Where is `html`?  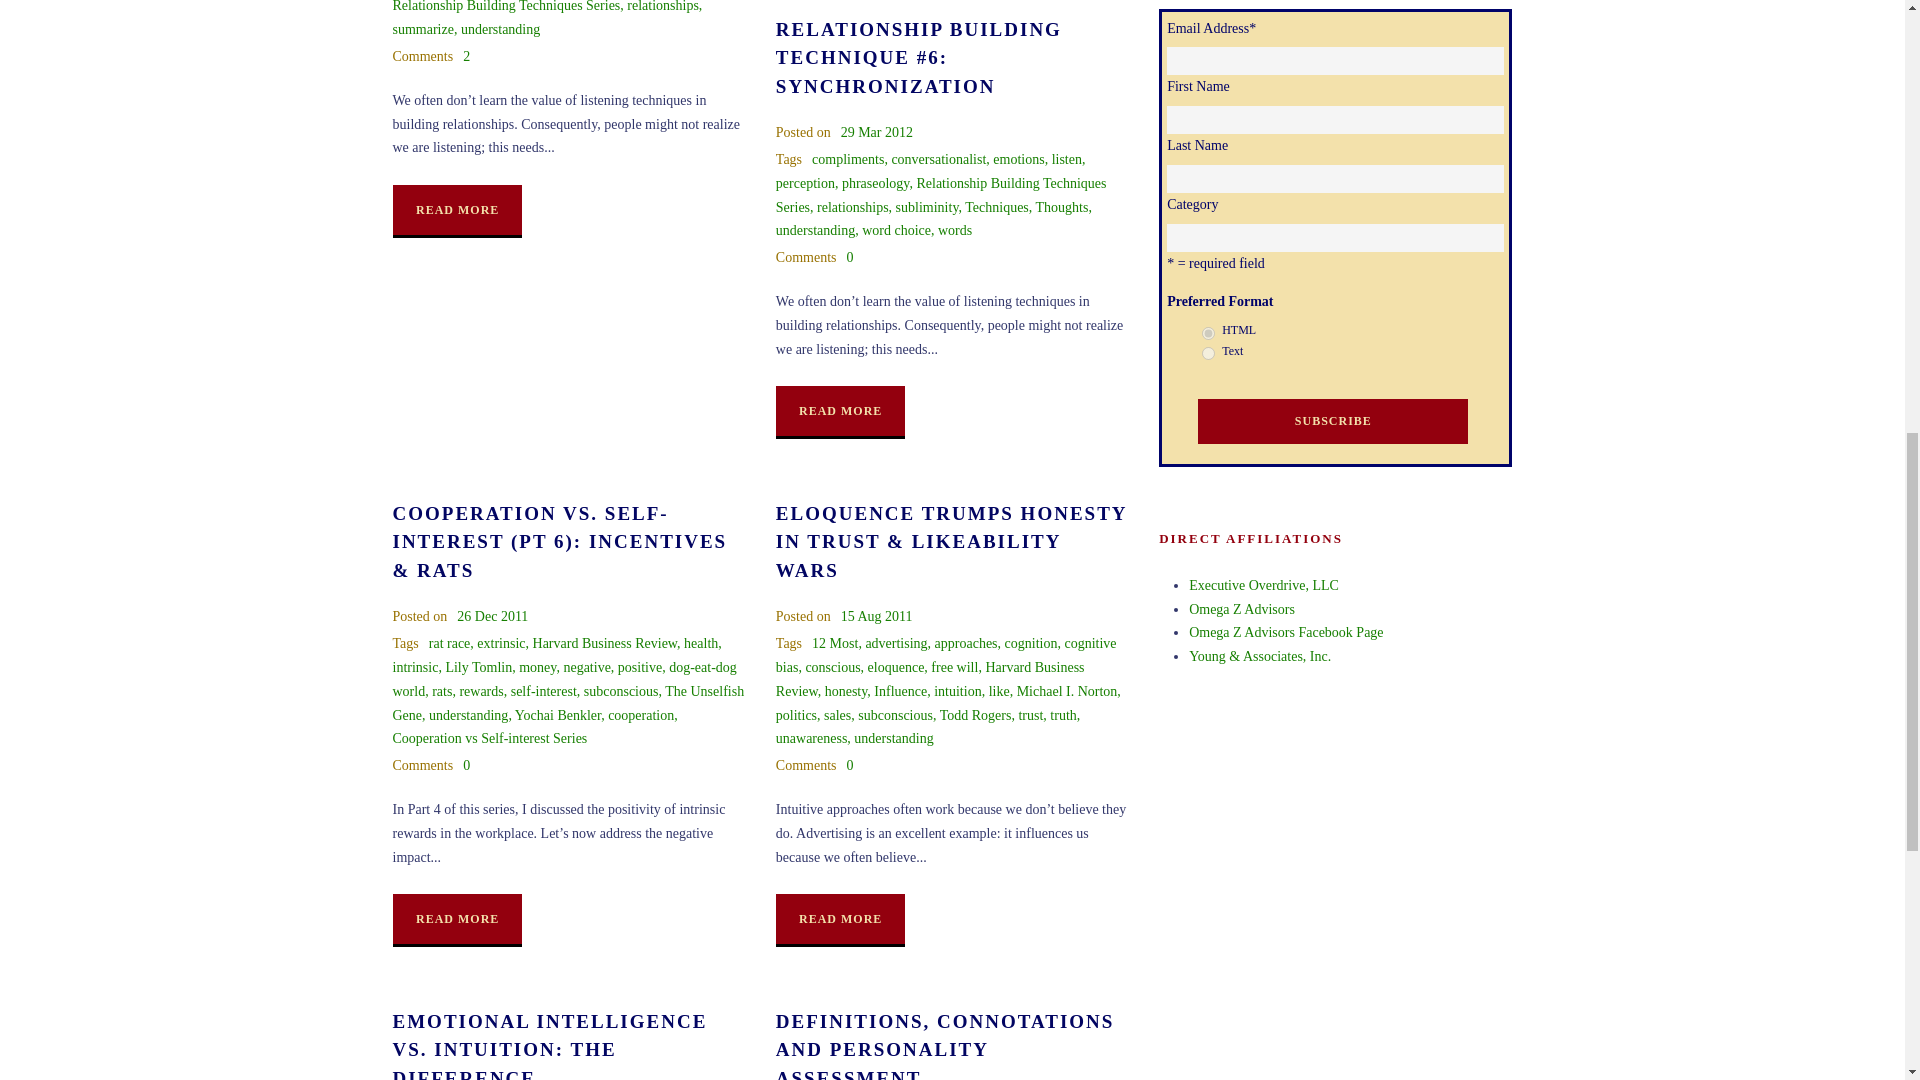
html is located at coordinates (1208, 334).